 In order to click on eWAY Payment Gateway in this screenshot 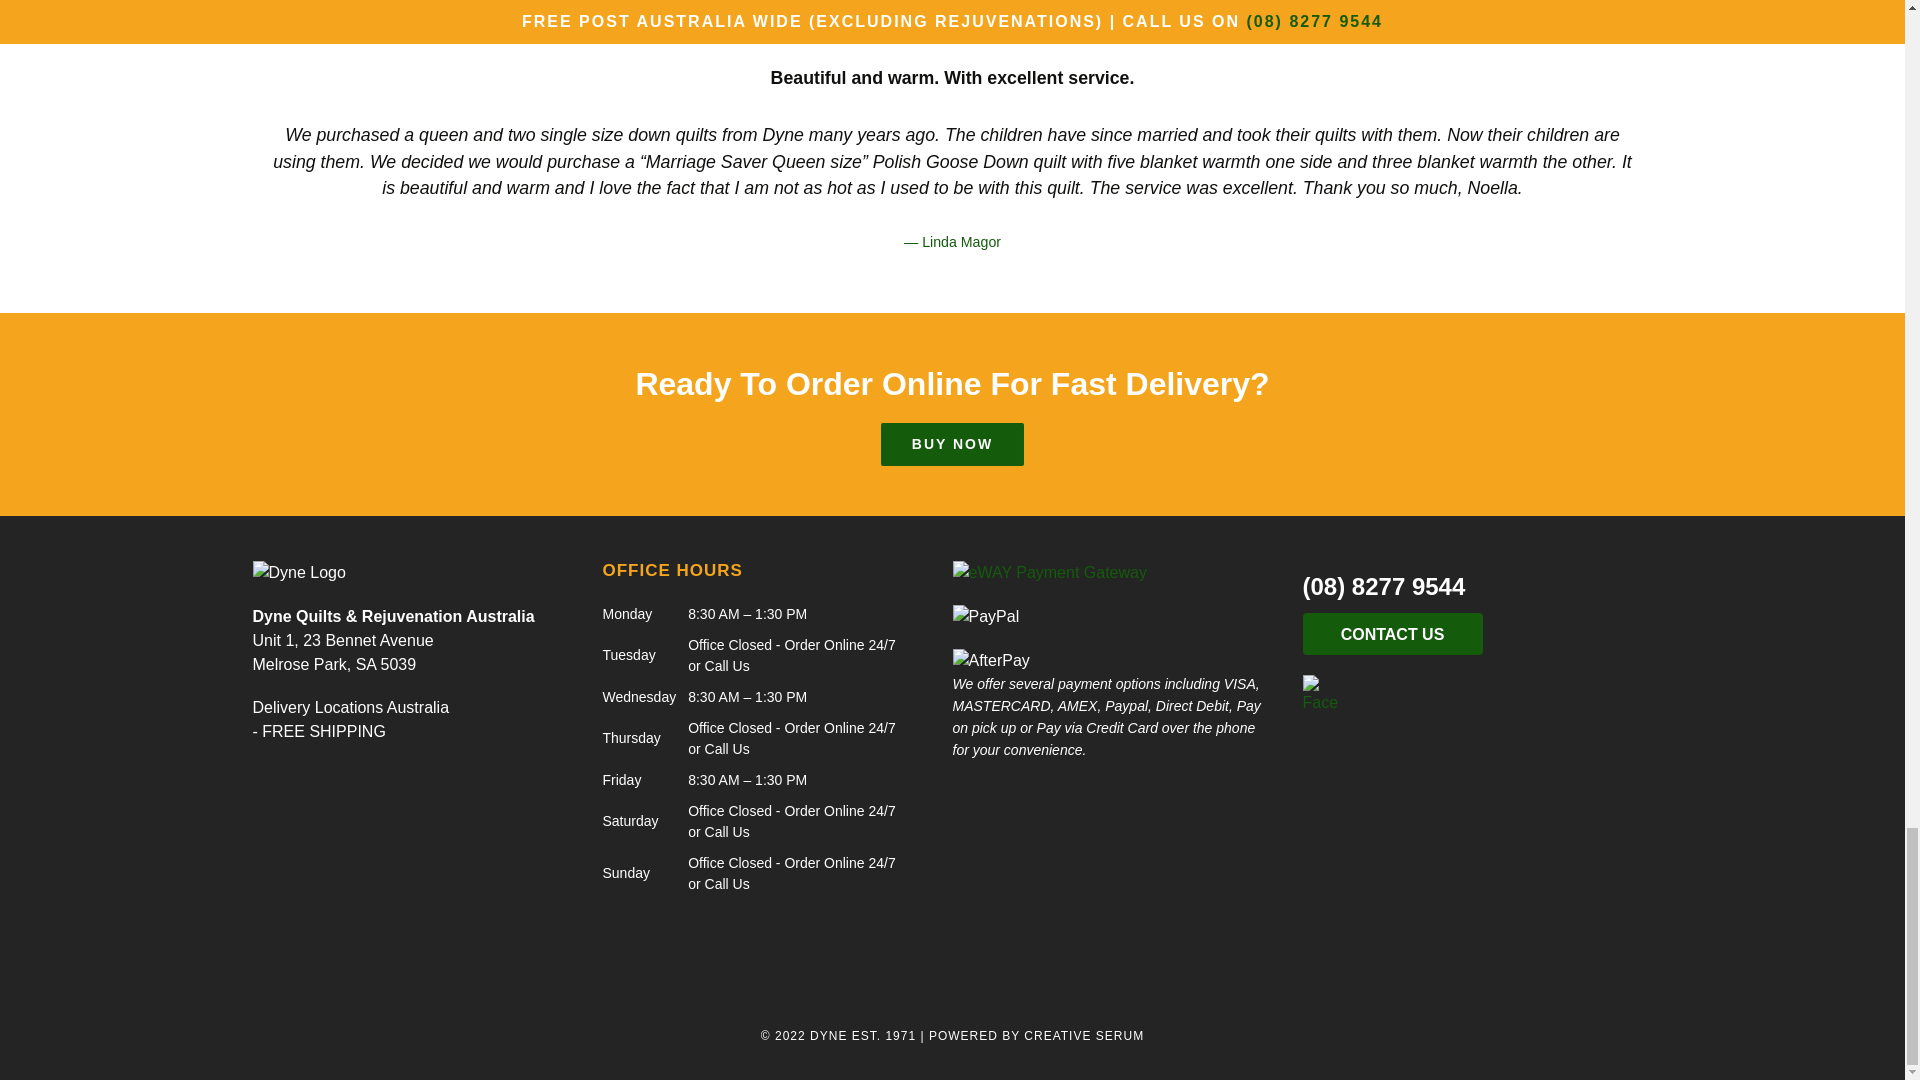, I will do `click(1049, 572)`.